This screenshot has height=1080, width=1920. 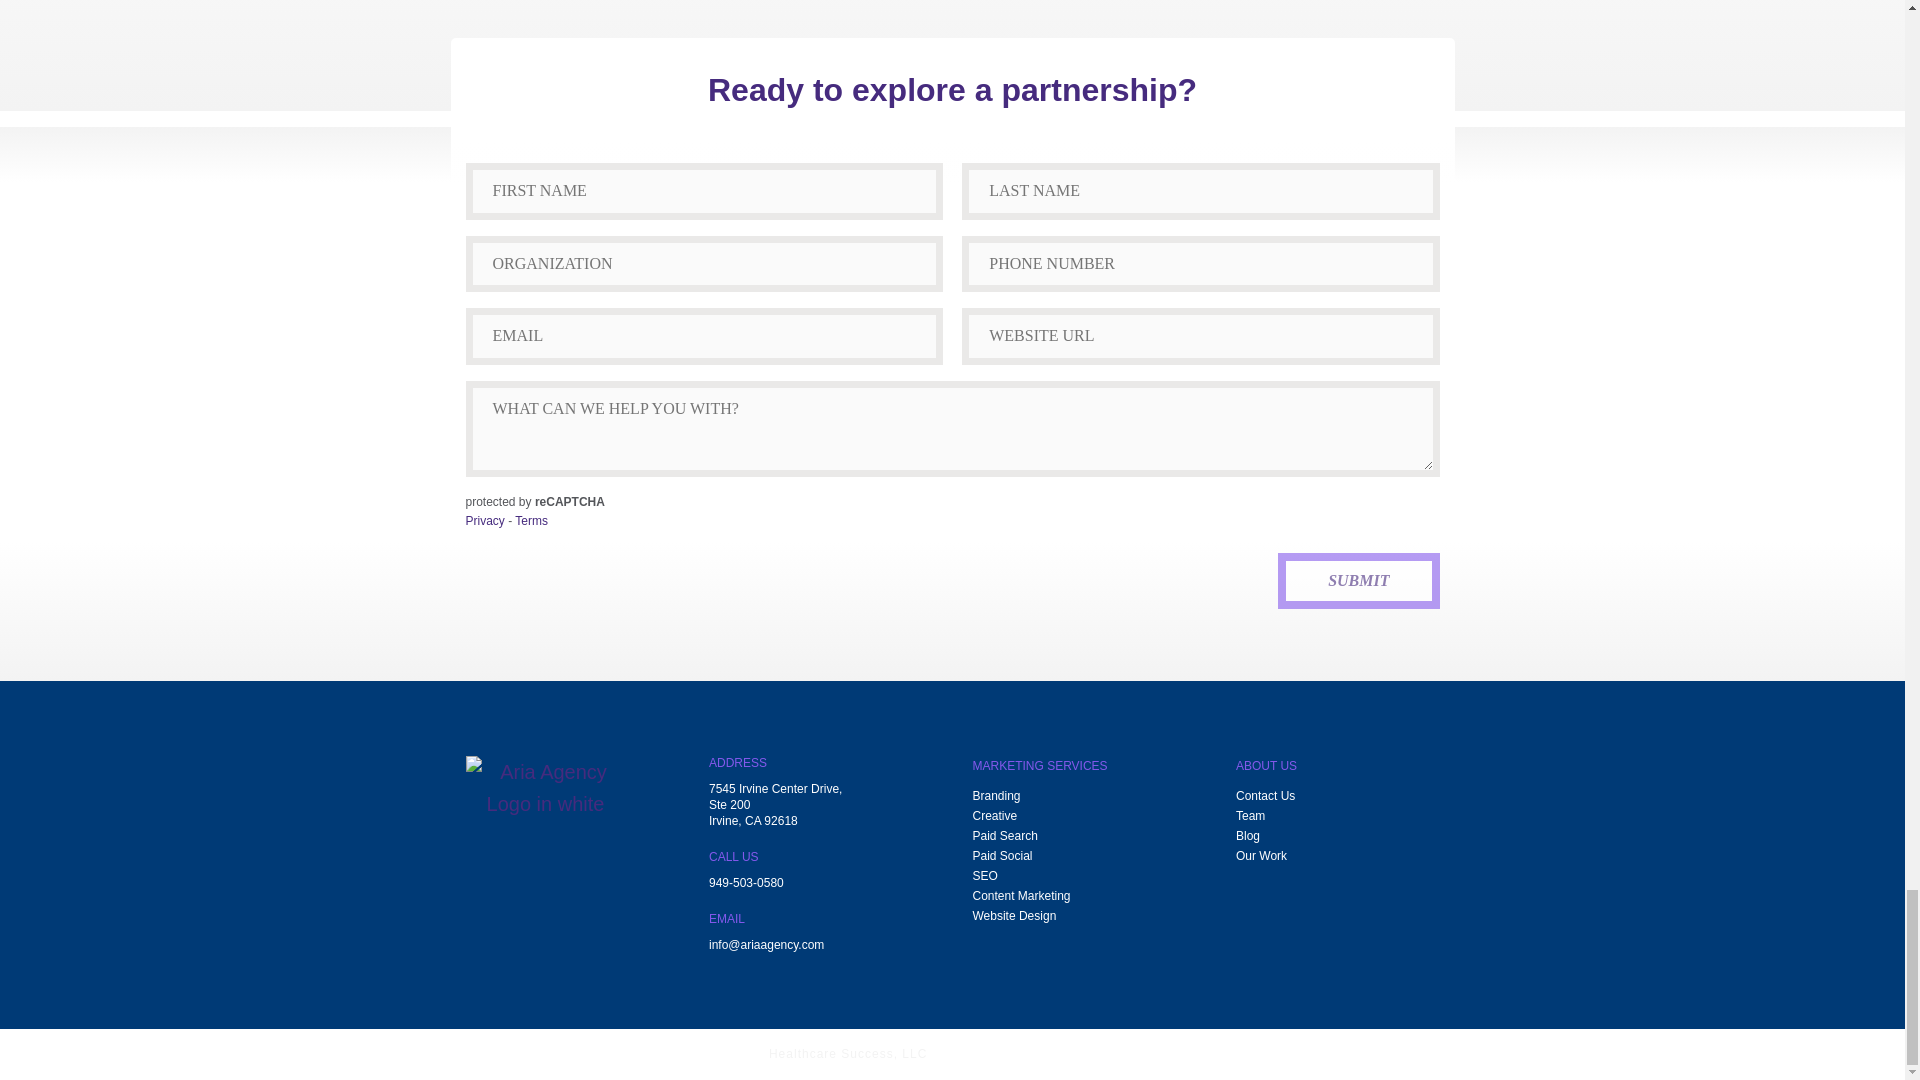 I want to click on Terms, so click(x=530, y=521).